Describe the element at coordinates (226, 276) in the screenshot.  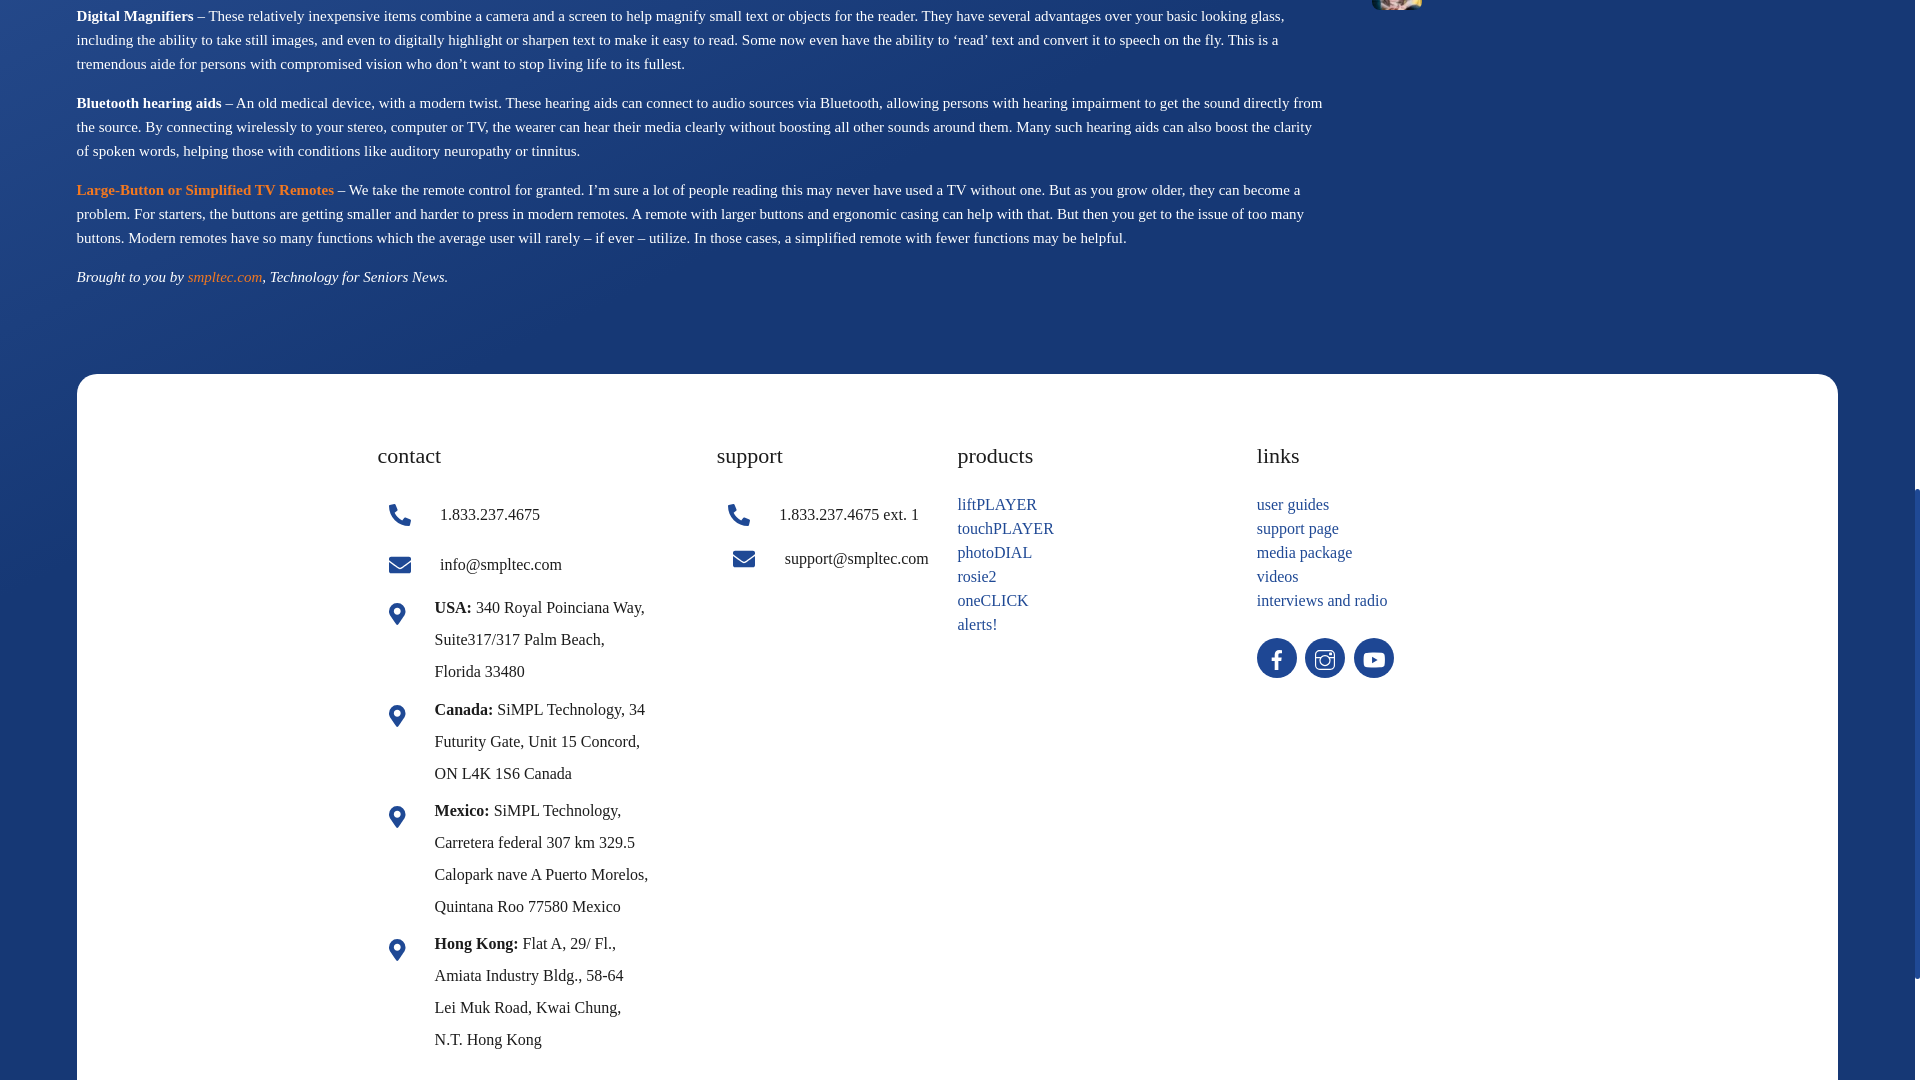
I see `smpltec.com` at that location.